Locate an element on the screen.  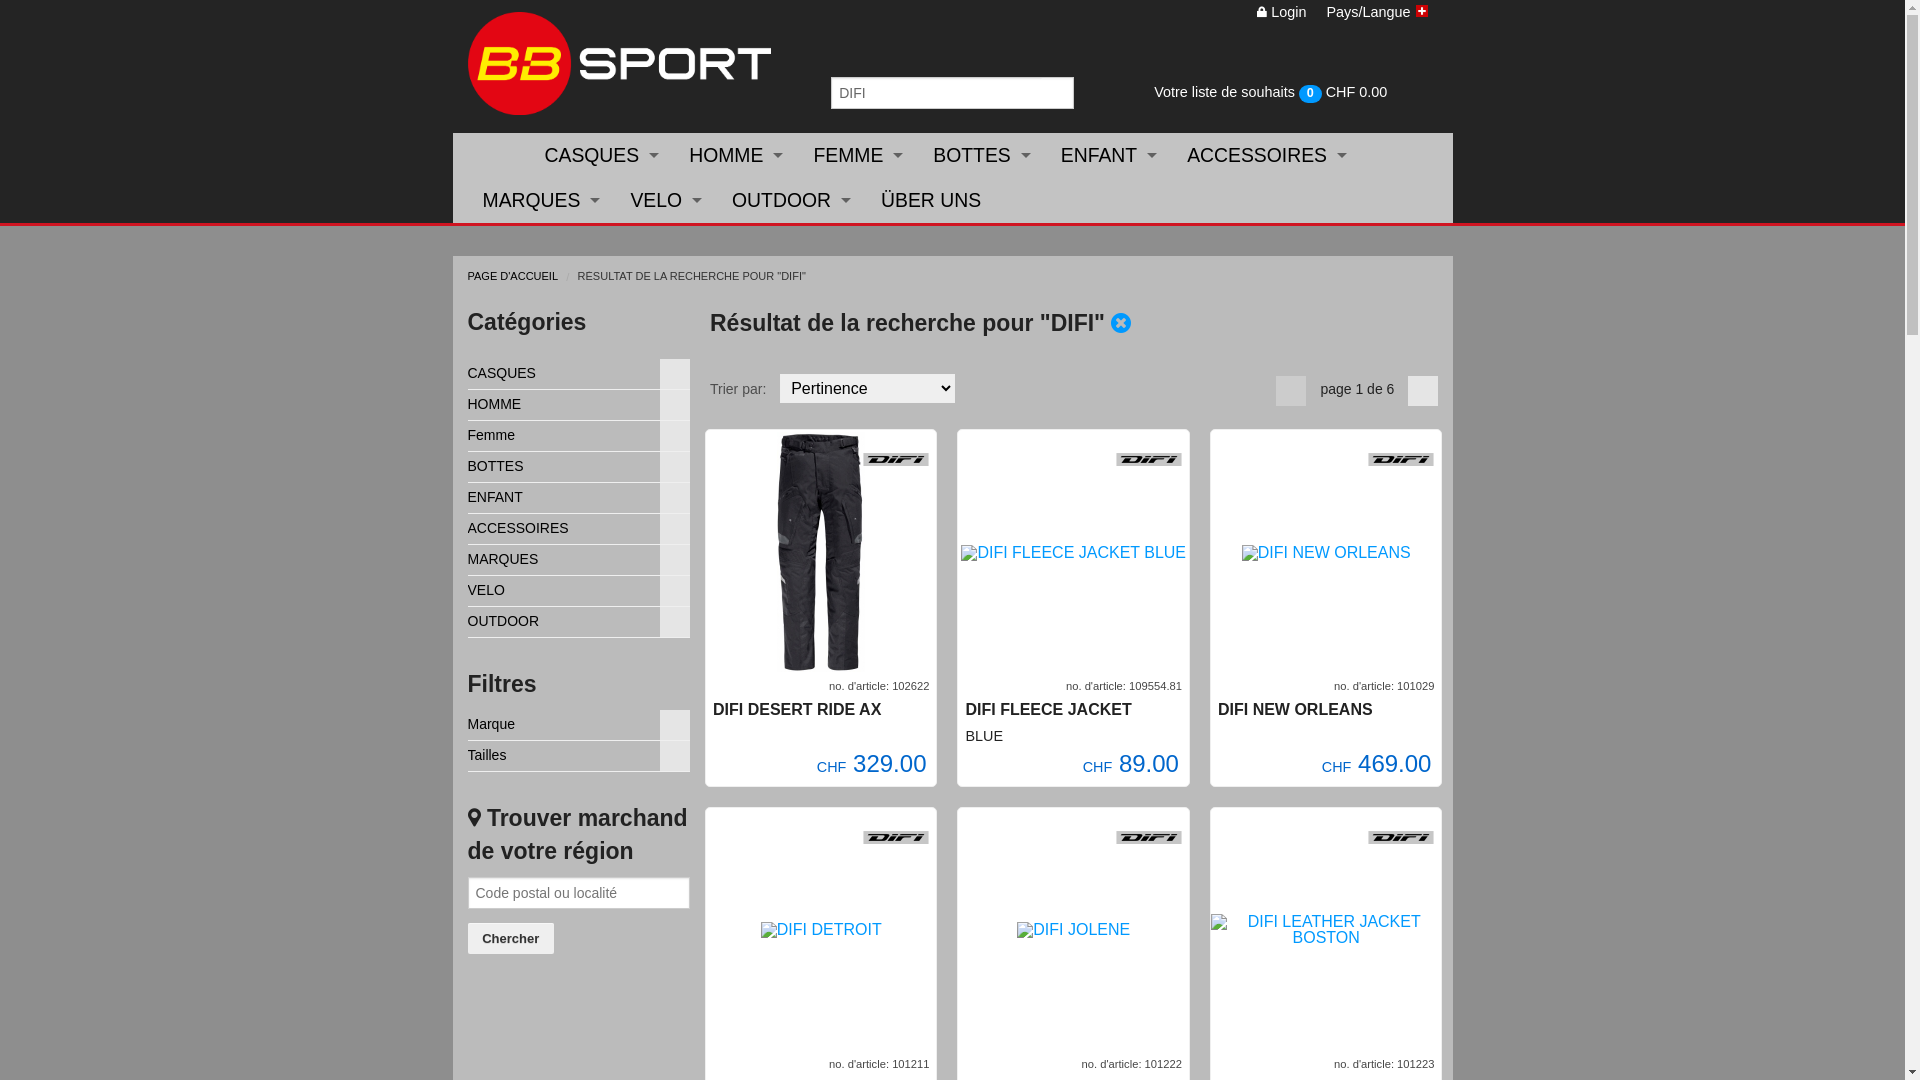
DIFI DETROIT (101211) is located at coordinates (822, 930).